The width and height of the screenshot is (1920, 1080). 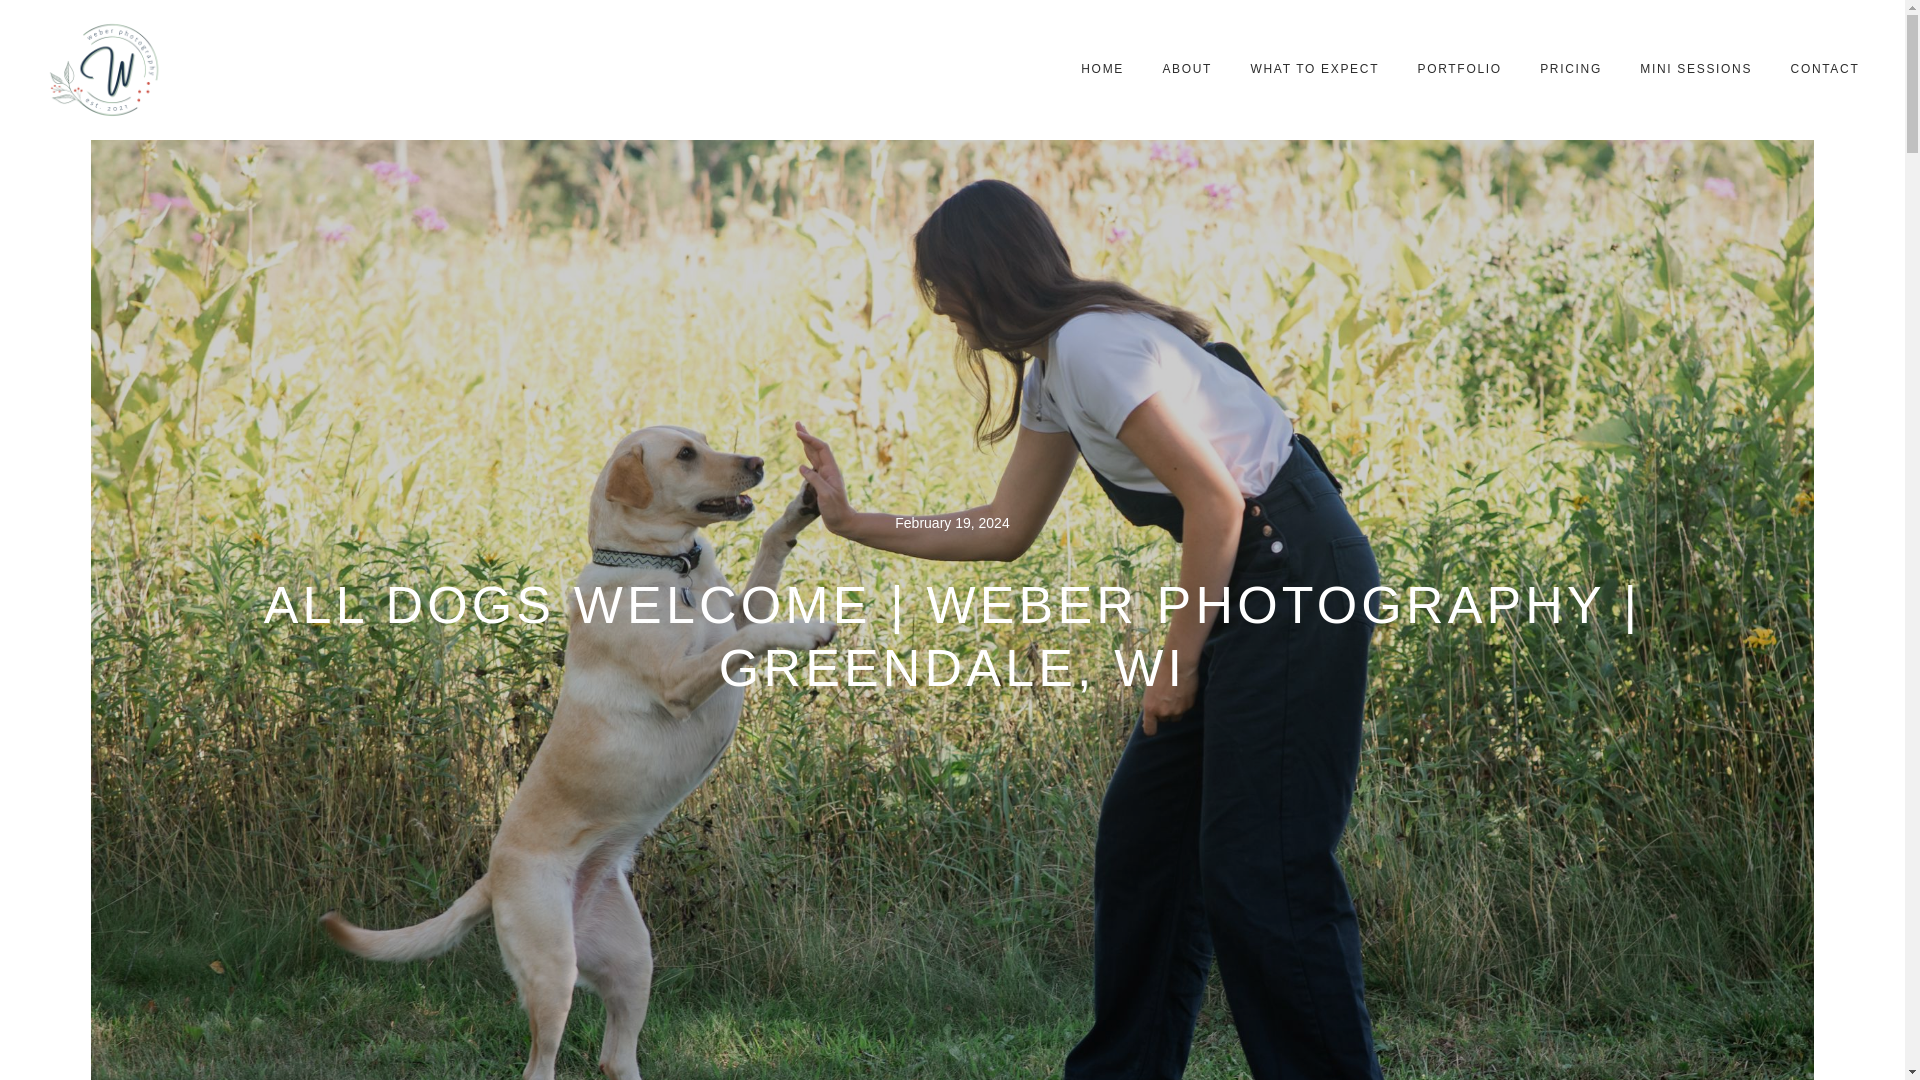 What do you see at coordinates (1824, 68) in the screenshot?
I see `CONTACT` at bounding box center [1824, 68].